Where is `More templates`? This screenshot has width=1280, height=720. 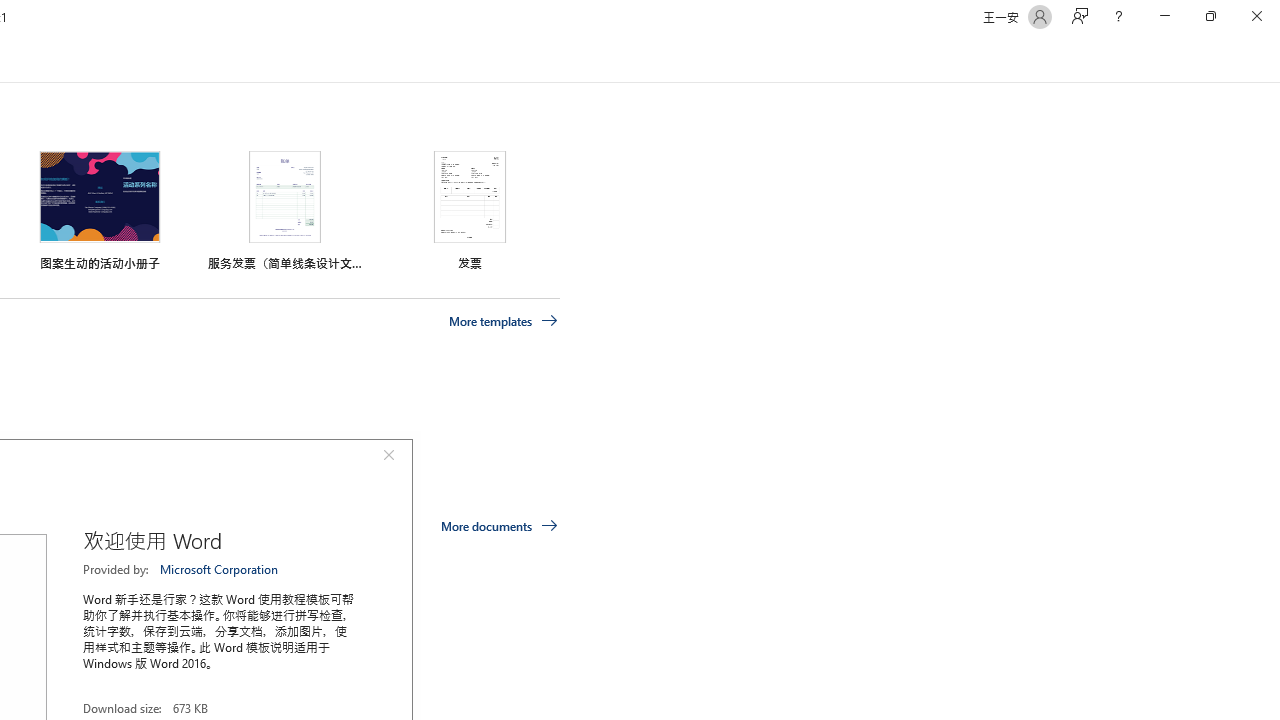
More templates is located at coordinates (503, 321).